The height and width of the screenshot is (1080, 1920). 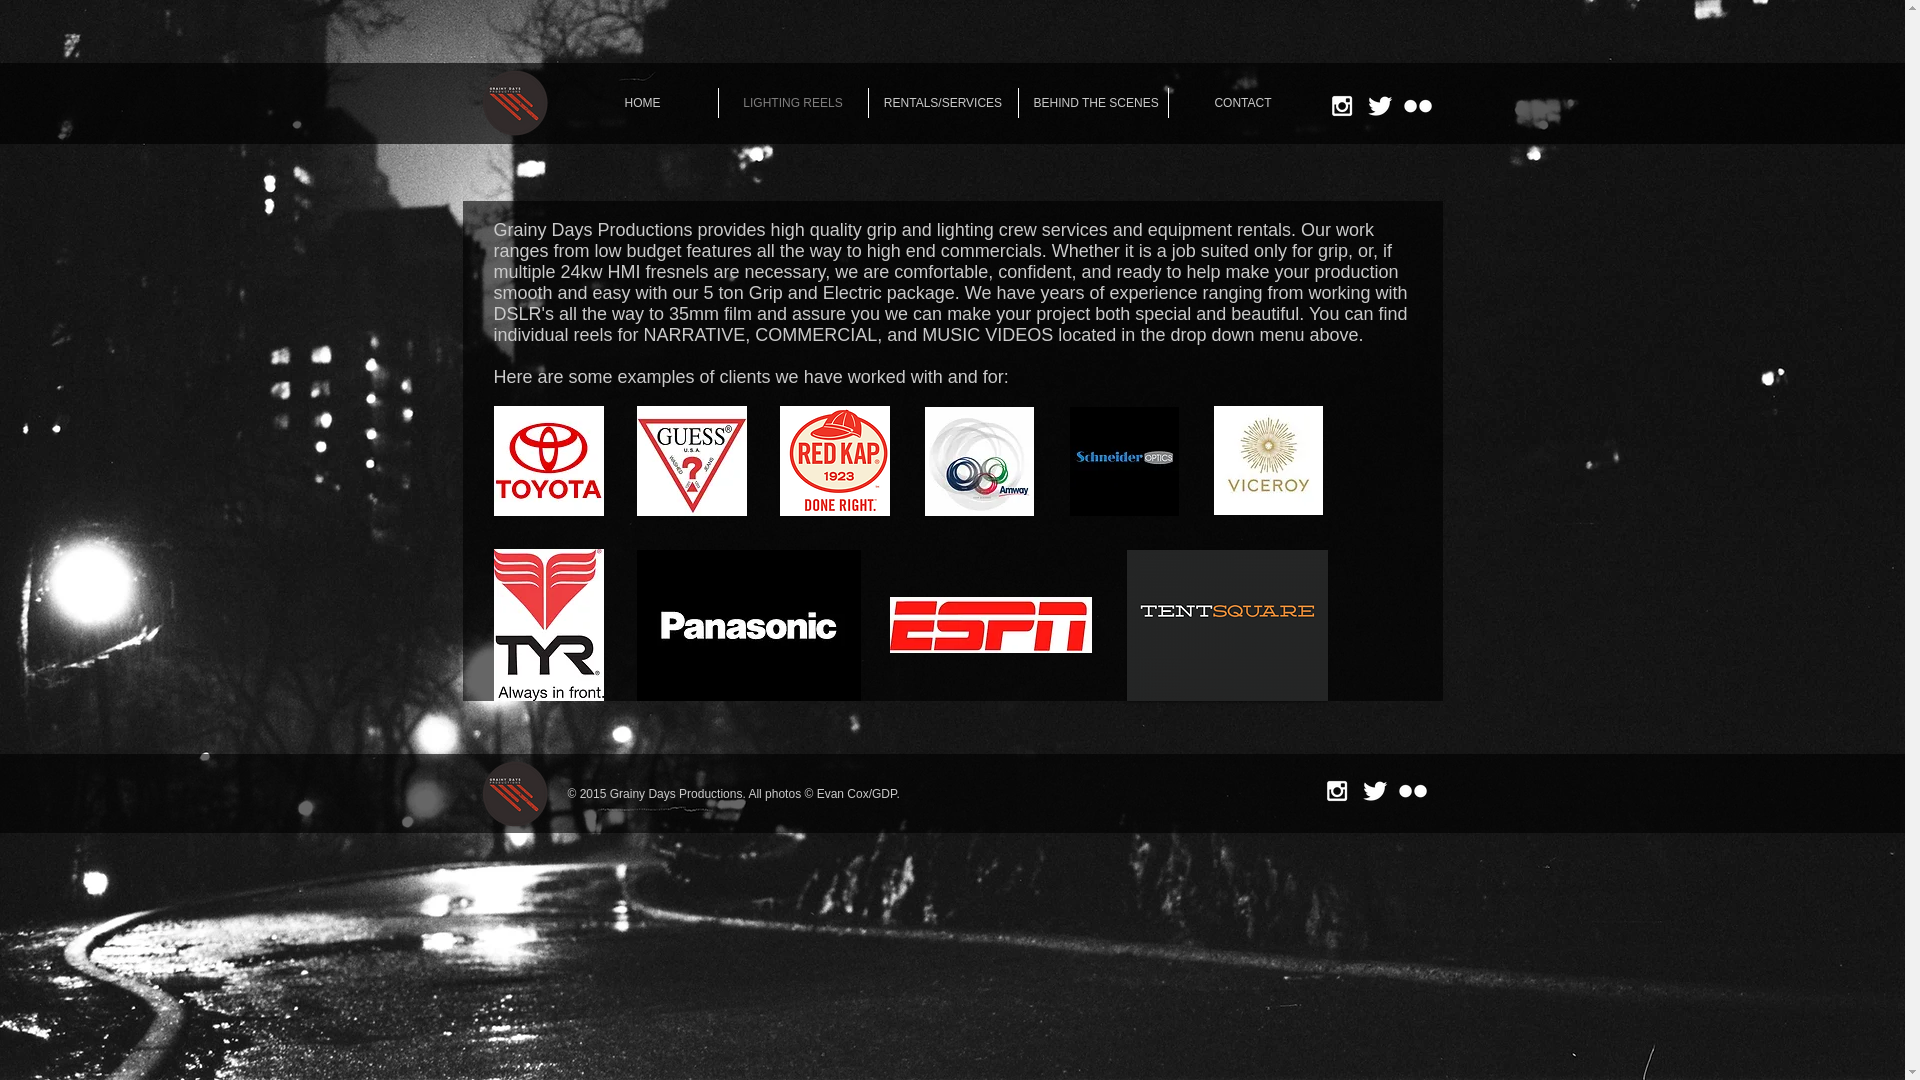 I want to click on BEHIND THE SCENES, so click(x=1092, y=102).